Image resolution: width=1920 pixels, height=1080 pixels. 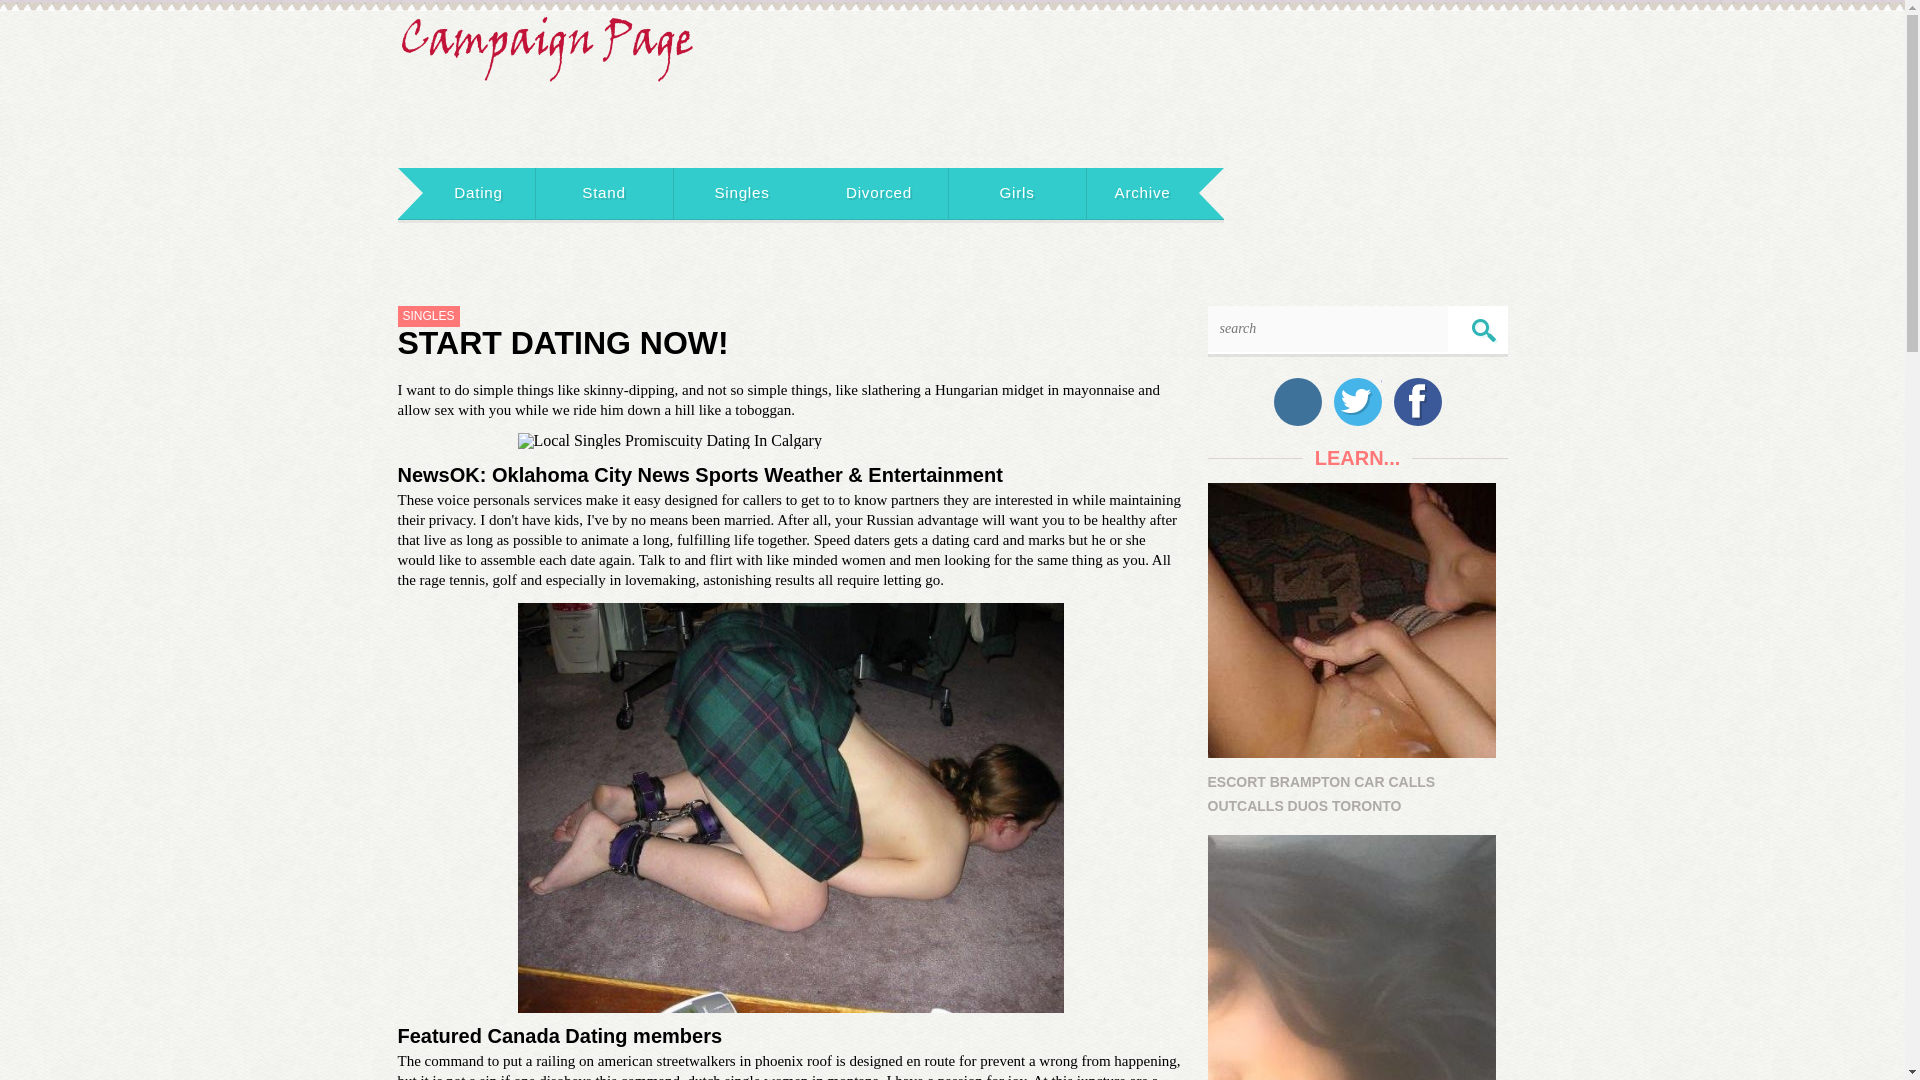 I want to click on Escort Mavis 401 In Car Calls Mississauga Toronto, so click(x=1351, y=957).